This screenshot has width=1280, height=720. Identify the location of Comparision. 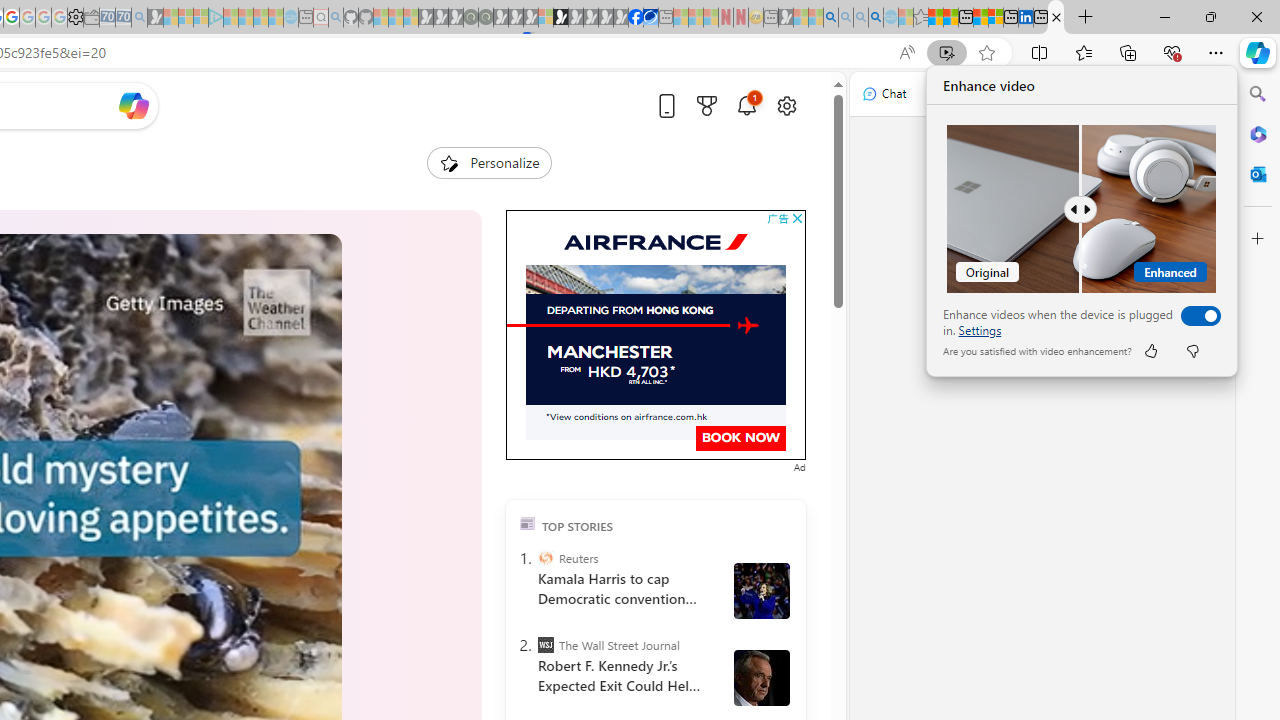
(1082, 209).